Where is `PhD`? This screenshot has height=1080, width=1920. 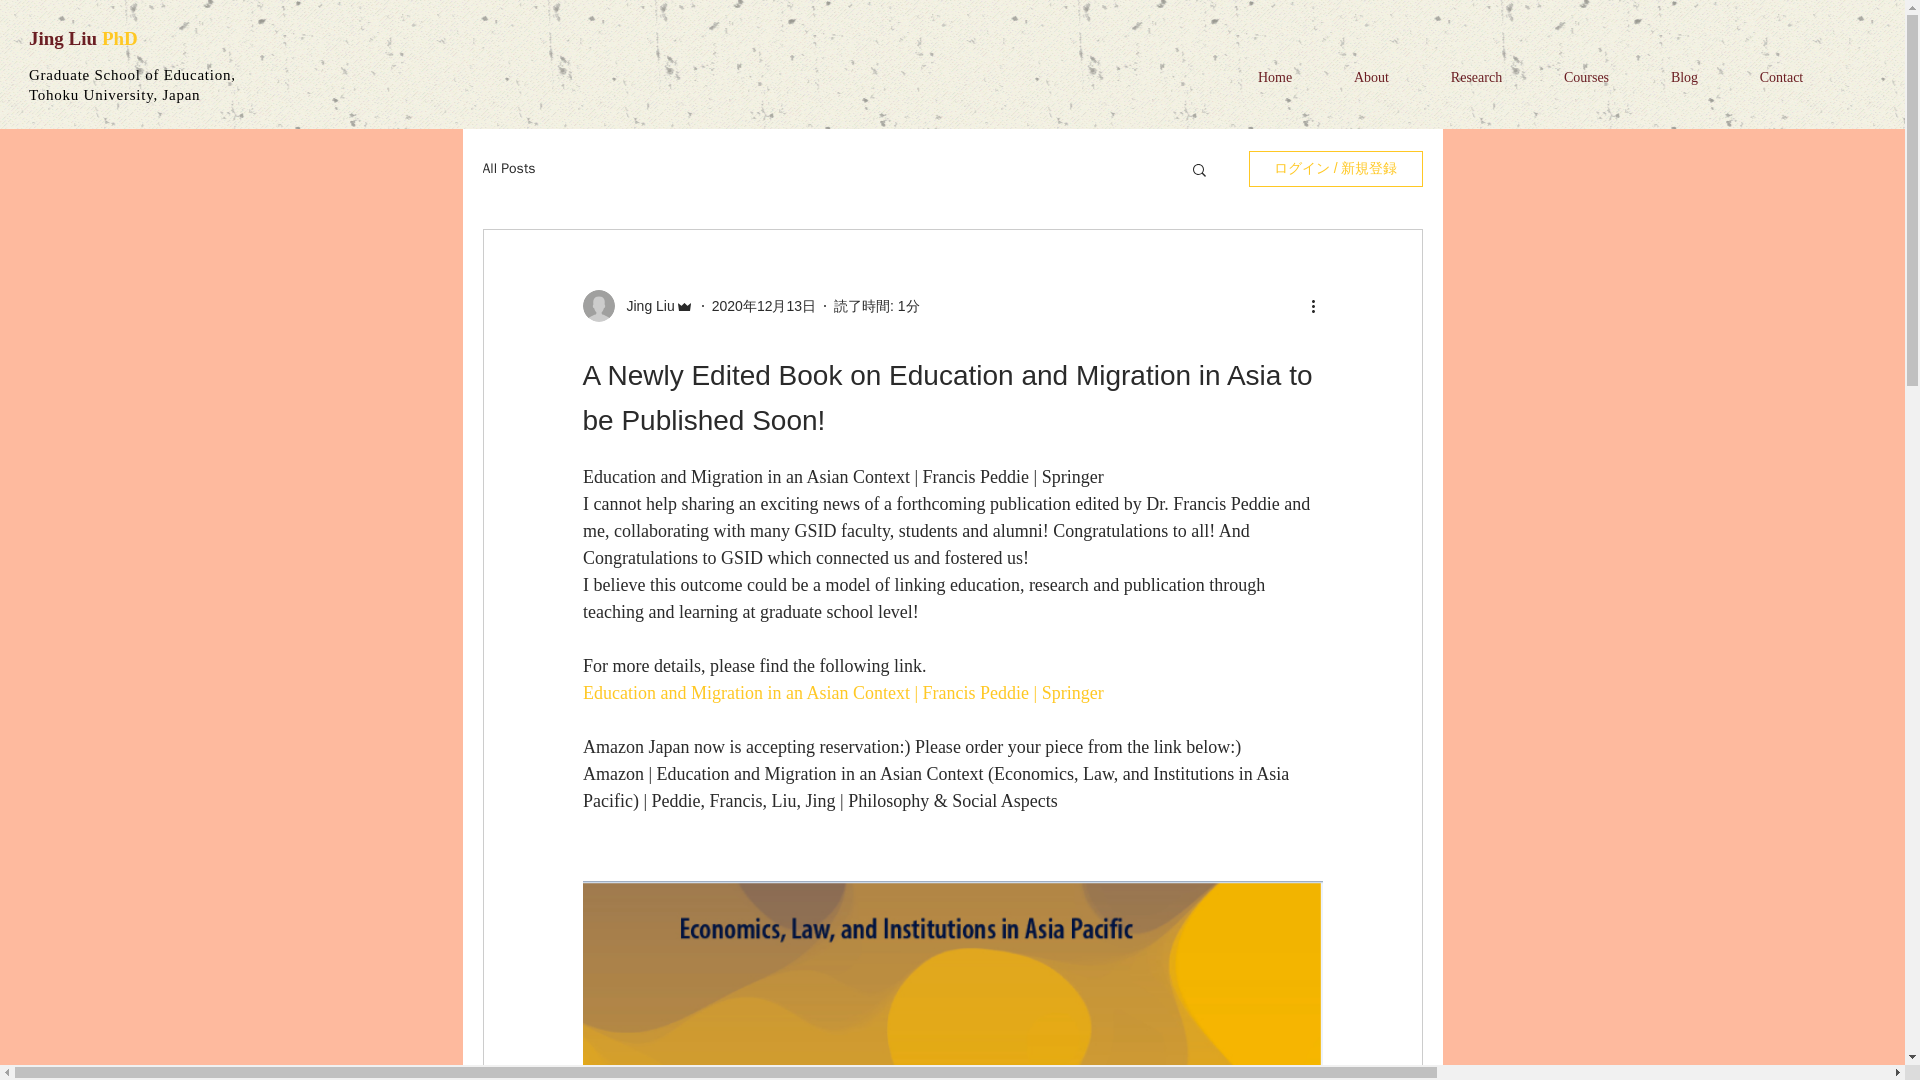 PhD is located at coordinates (120, 38).